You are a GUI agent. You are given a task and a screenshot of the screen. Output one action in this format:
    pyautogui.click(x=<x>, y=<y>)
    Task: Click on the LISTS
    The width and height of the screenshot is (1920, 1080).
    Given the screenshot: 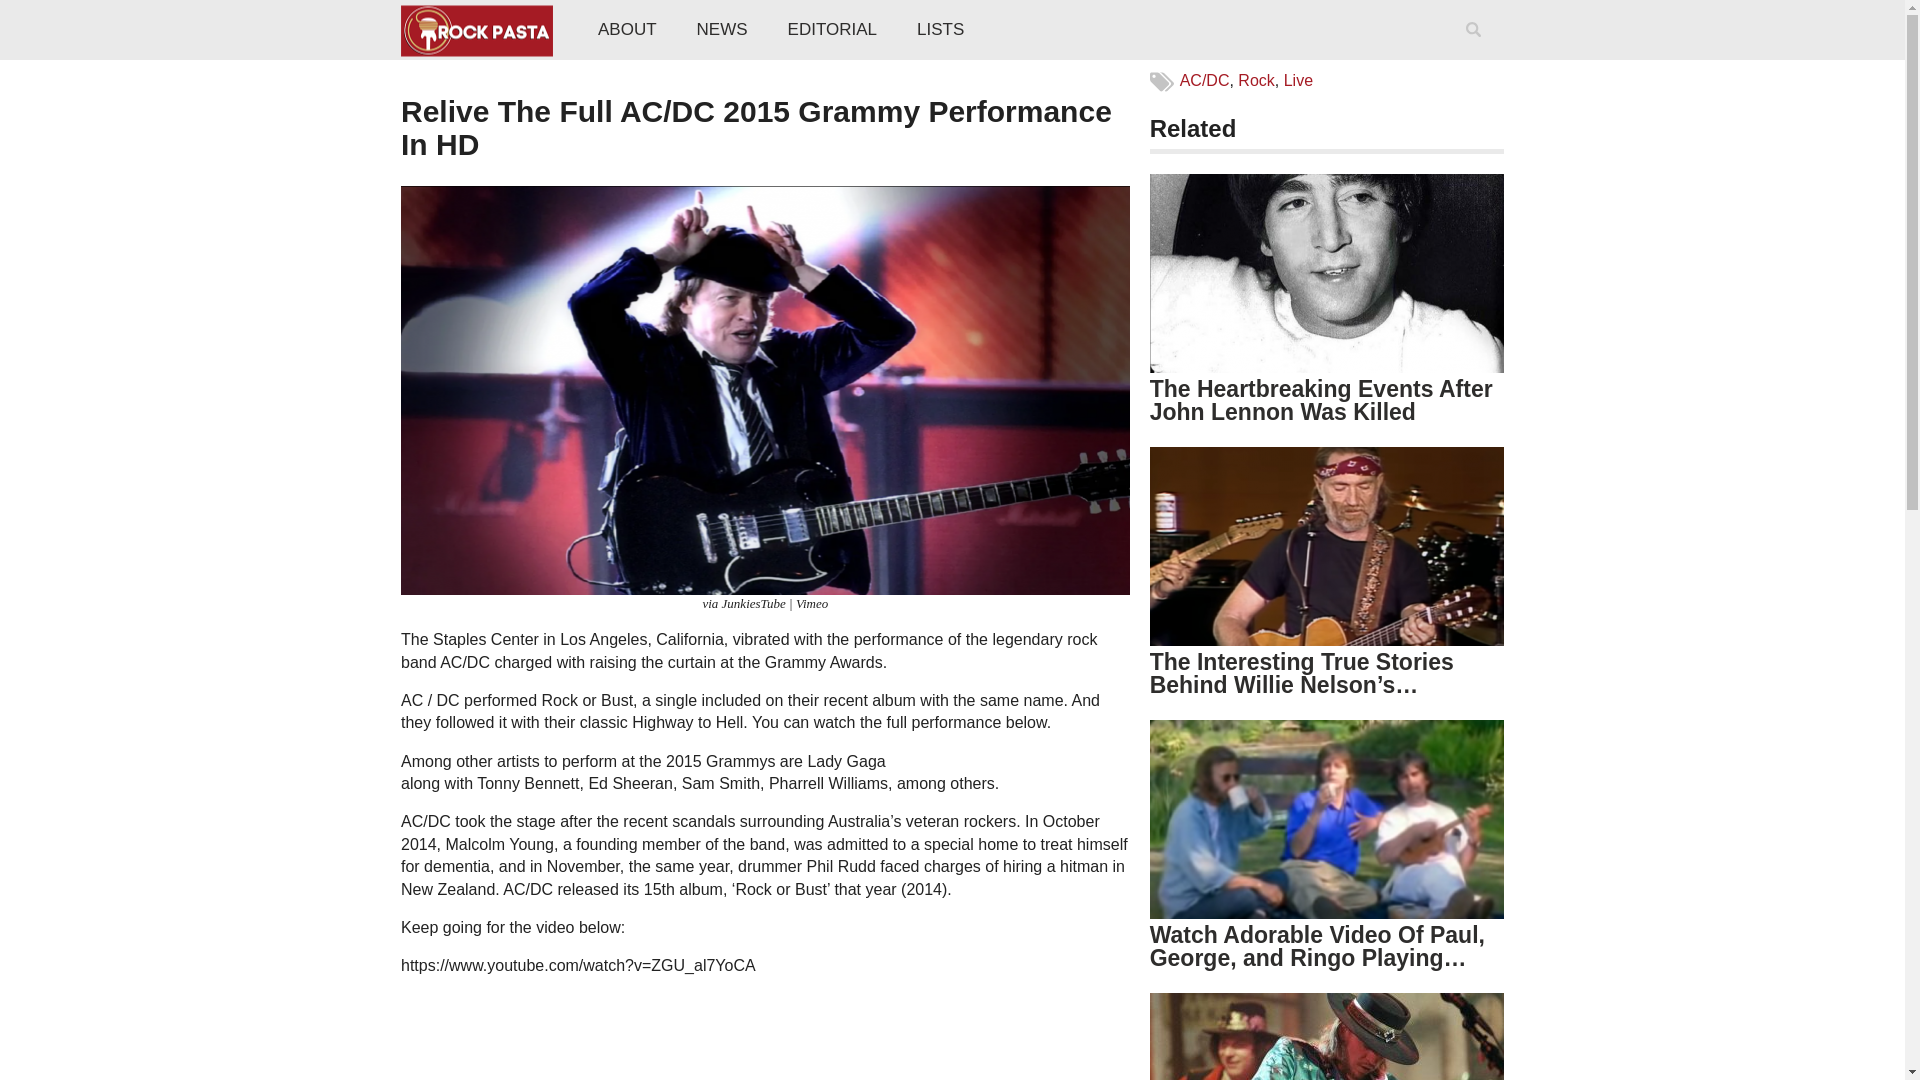 What is the action you would take?
    pyautogui.click(x=940, y=30)
    